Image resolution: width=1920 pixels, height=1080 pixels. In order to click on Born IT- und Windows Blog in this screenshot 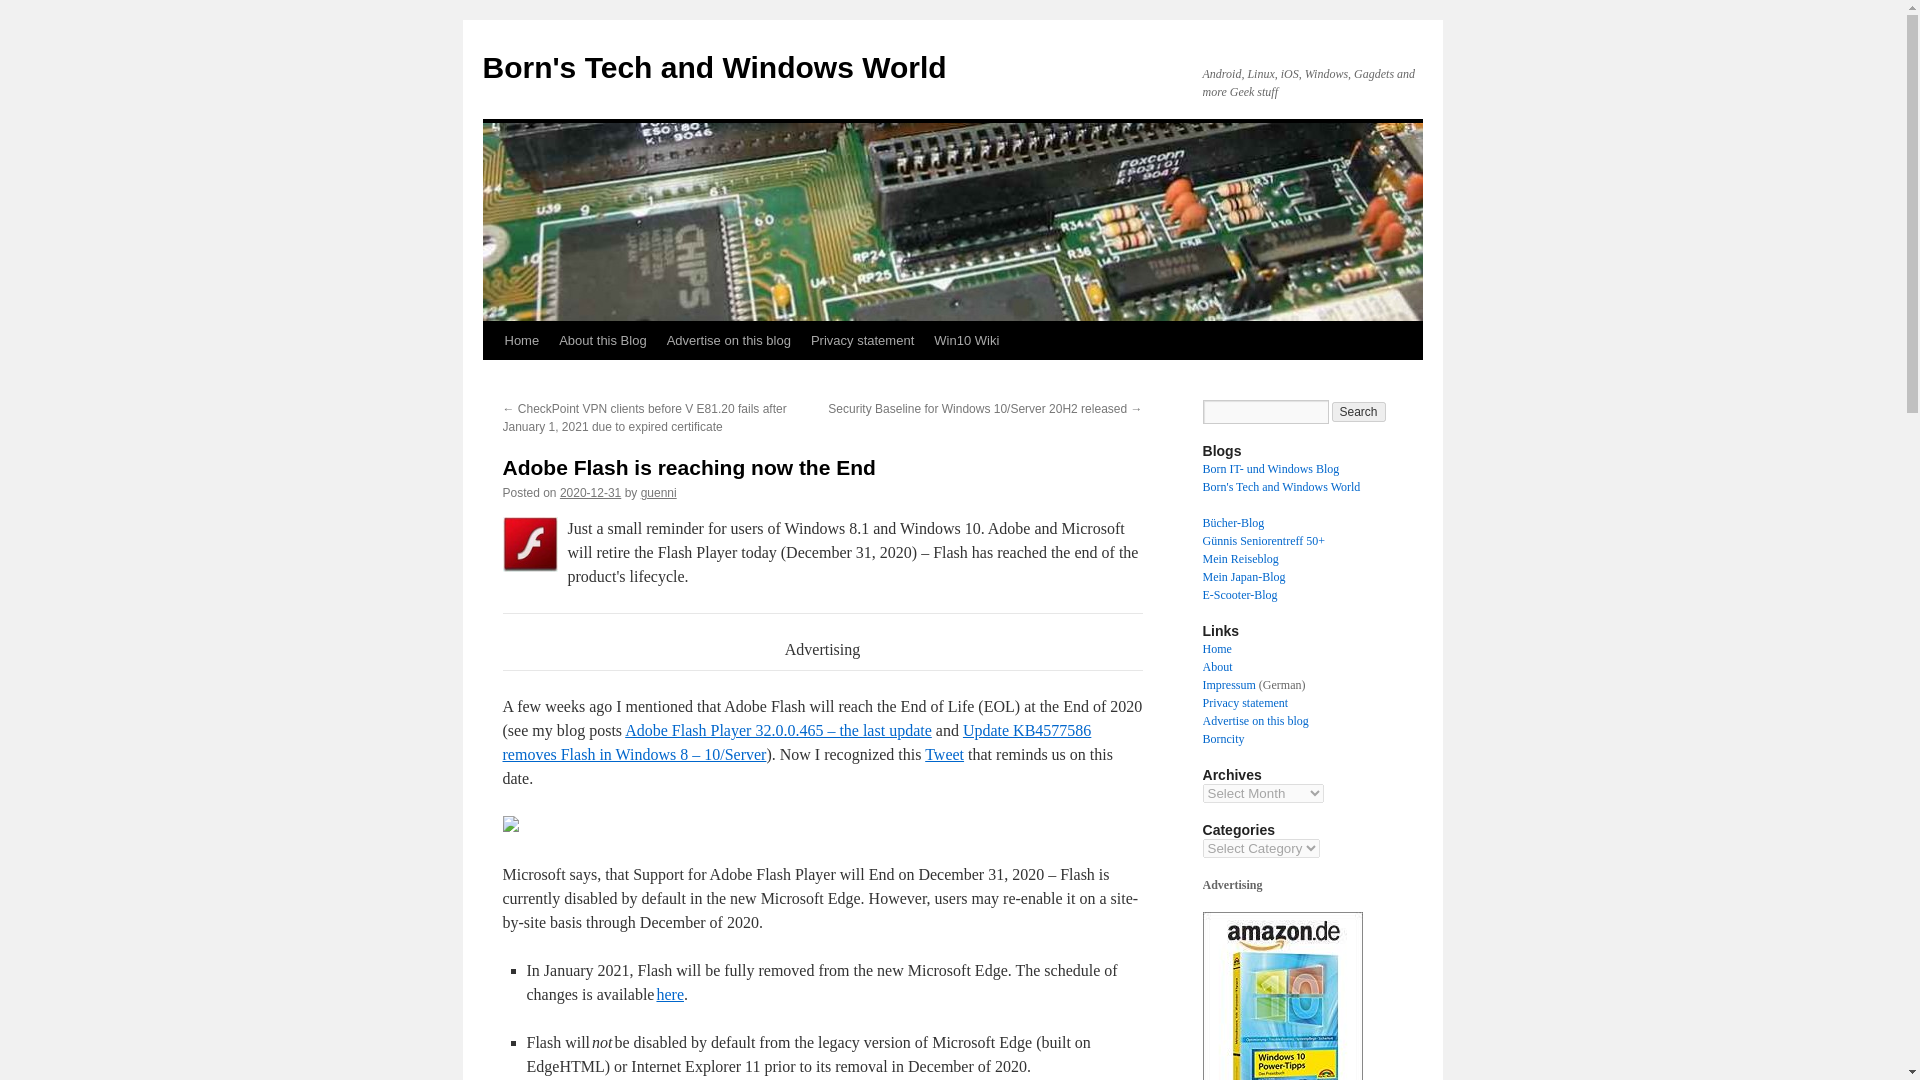, I will do `click(1270, 469)`.